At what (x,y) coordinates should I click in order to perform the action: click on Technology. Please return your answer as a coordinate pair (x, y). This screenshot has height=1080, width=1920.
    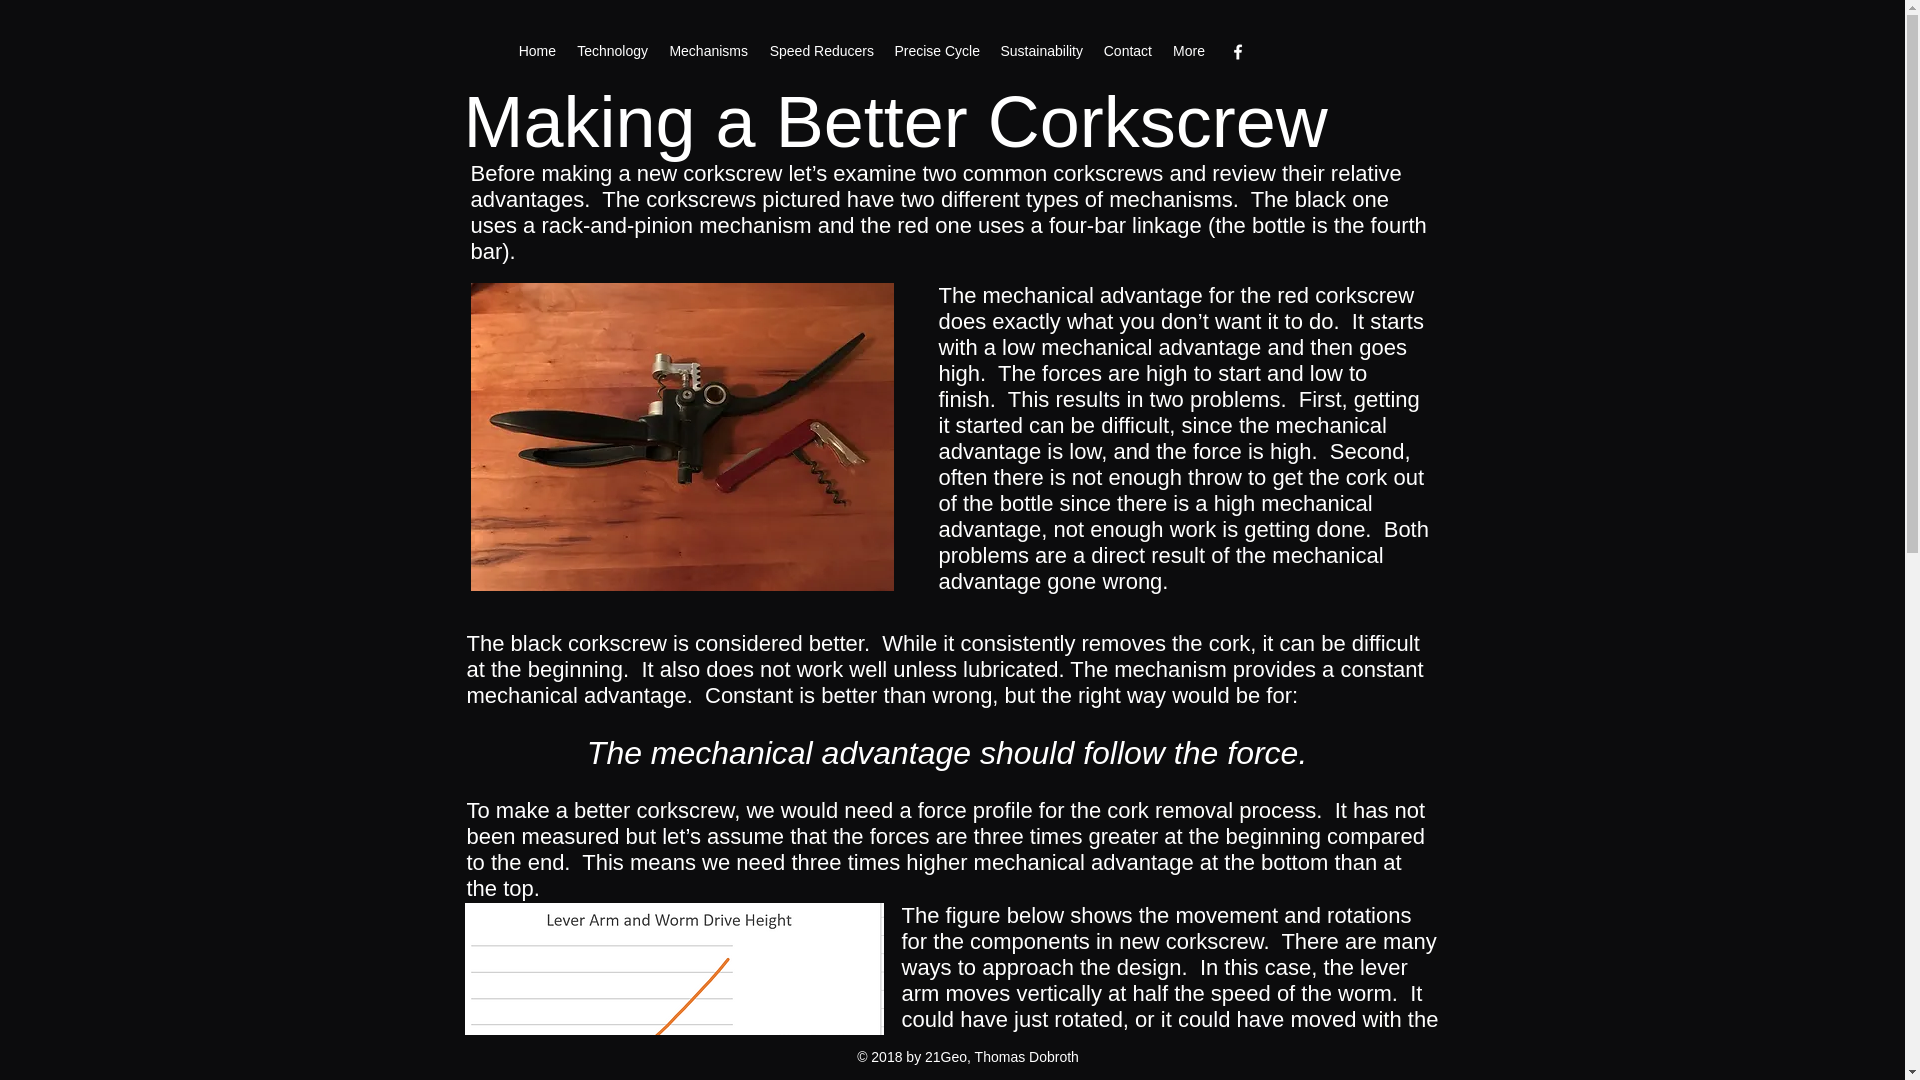
    Looking at the image, I should click on (612, 50).